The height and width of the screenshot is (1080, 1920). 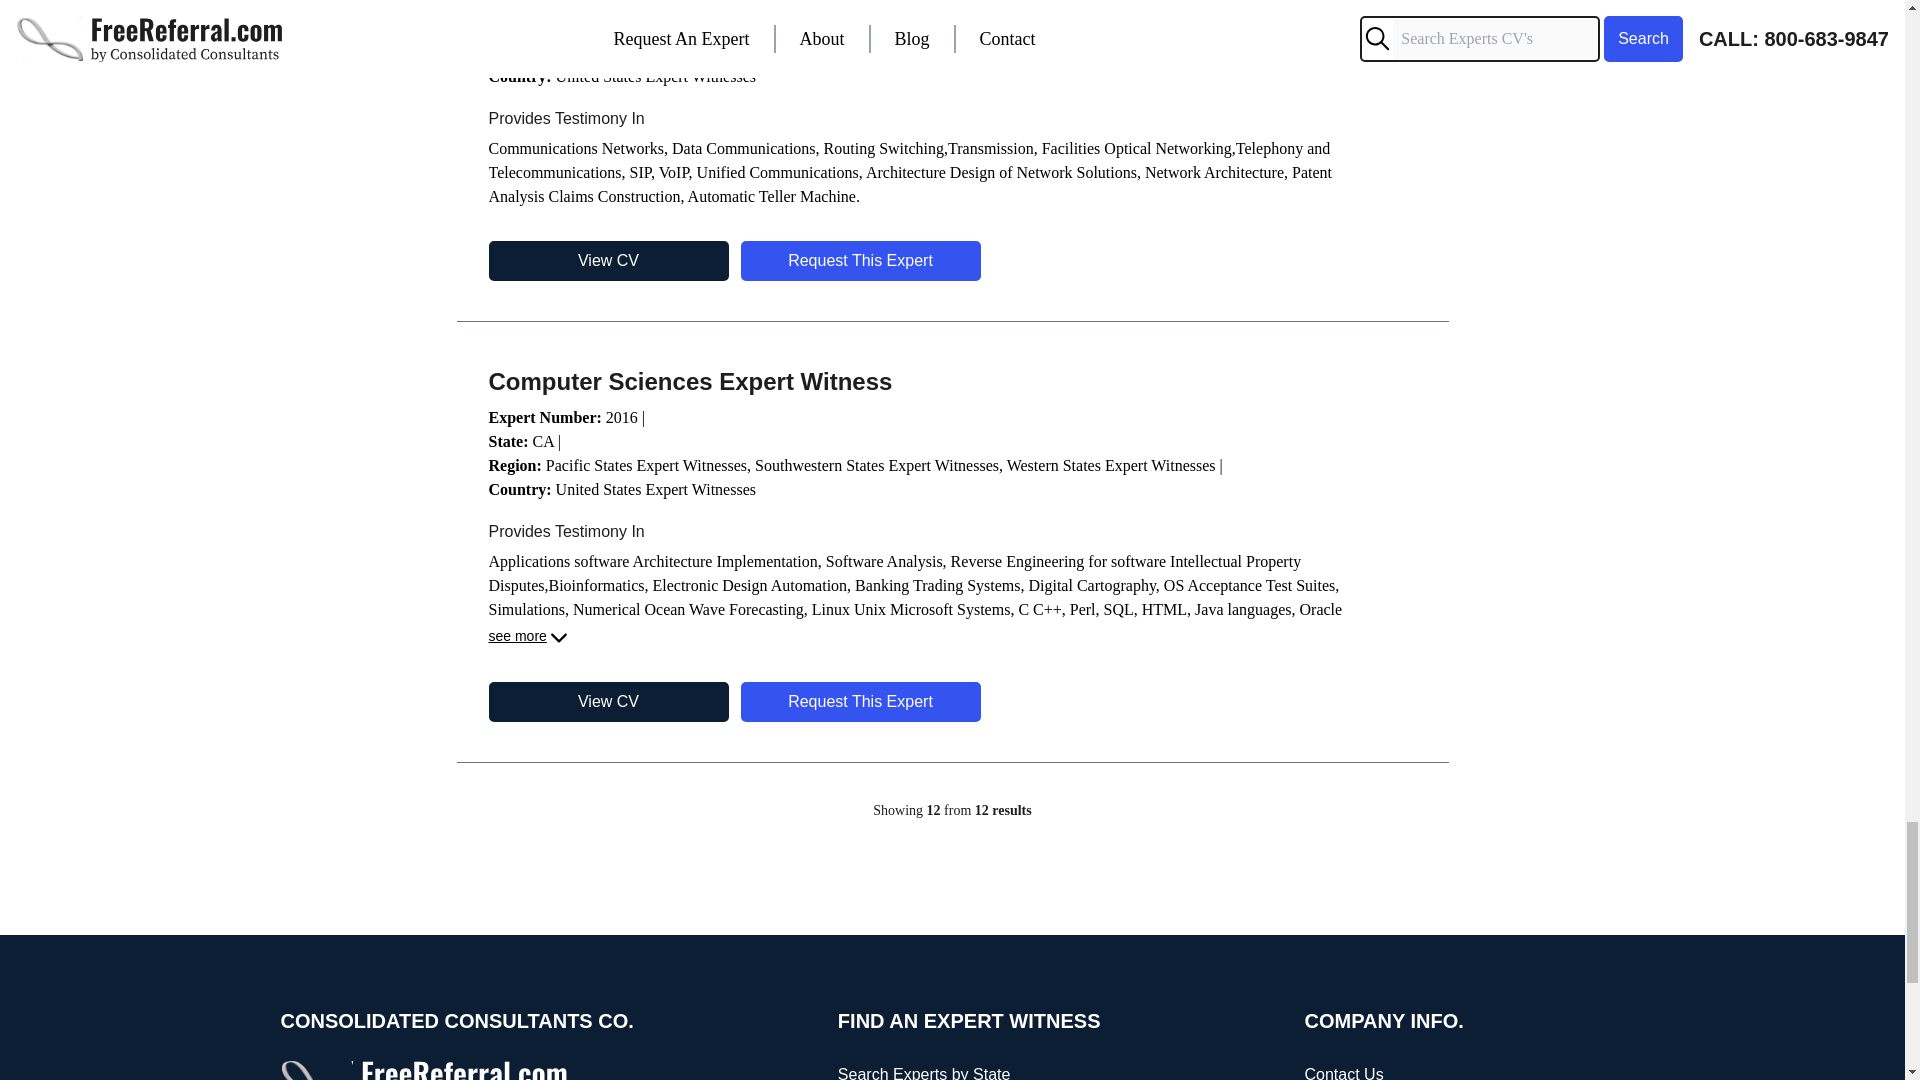 I want to click on View CV, so click(x=607, y=702).